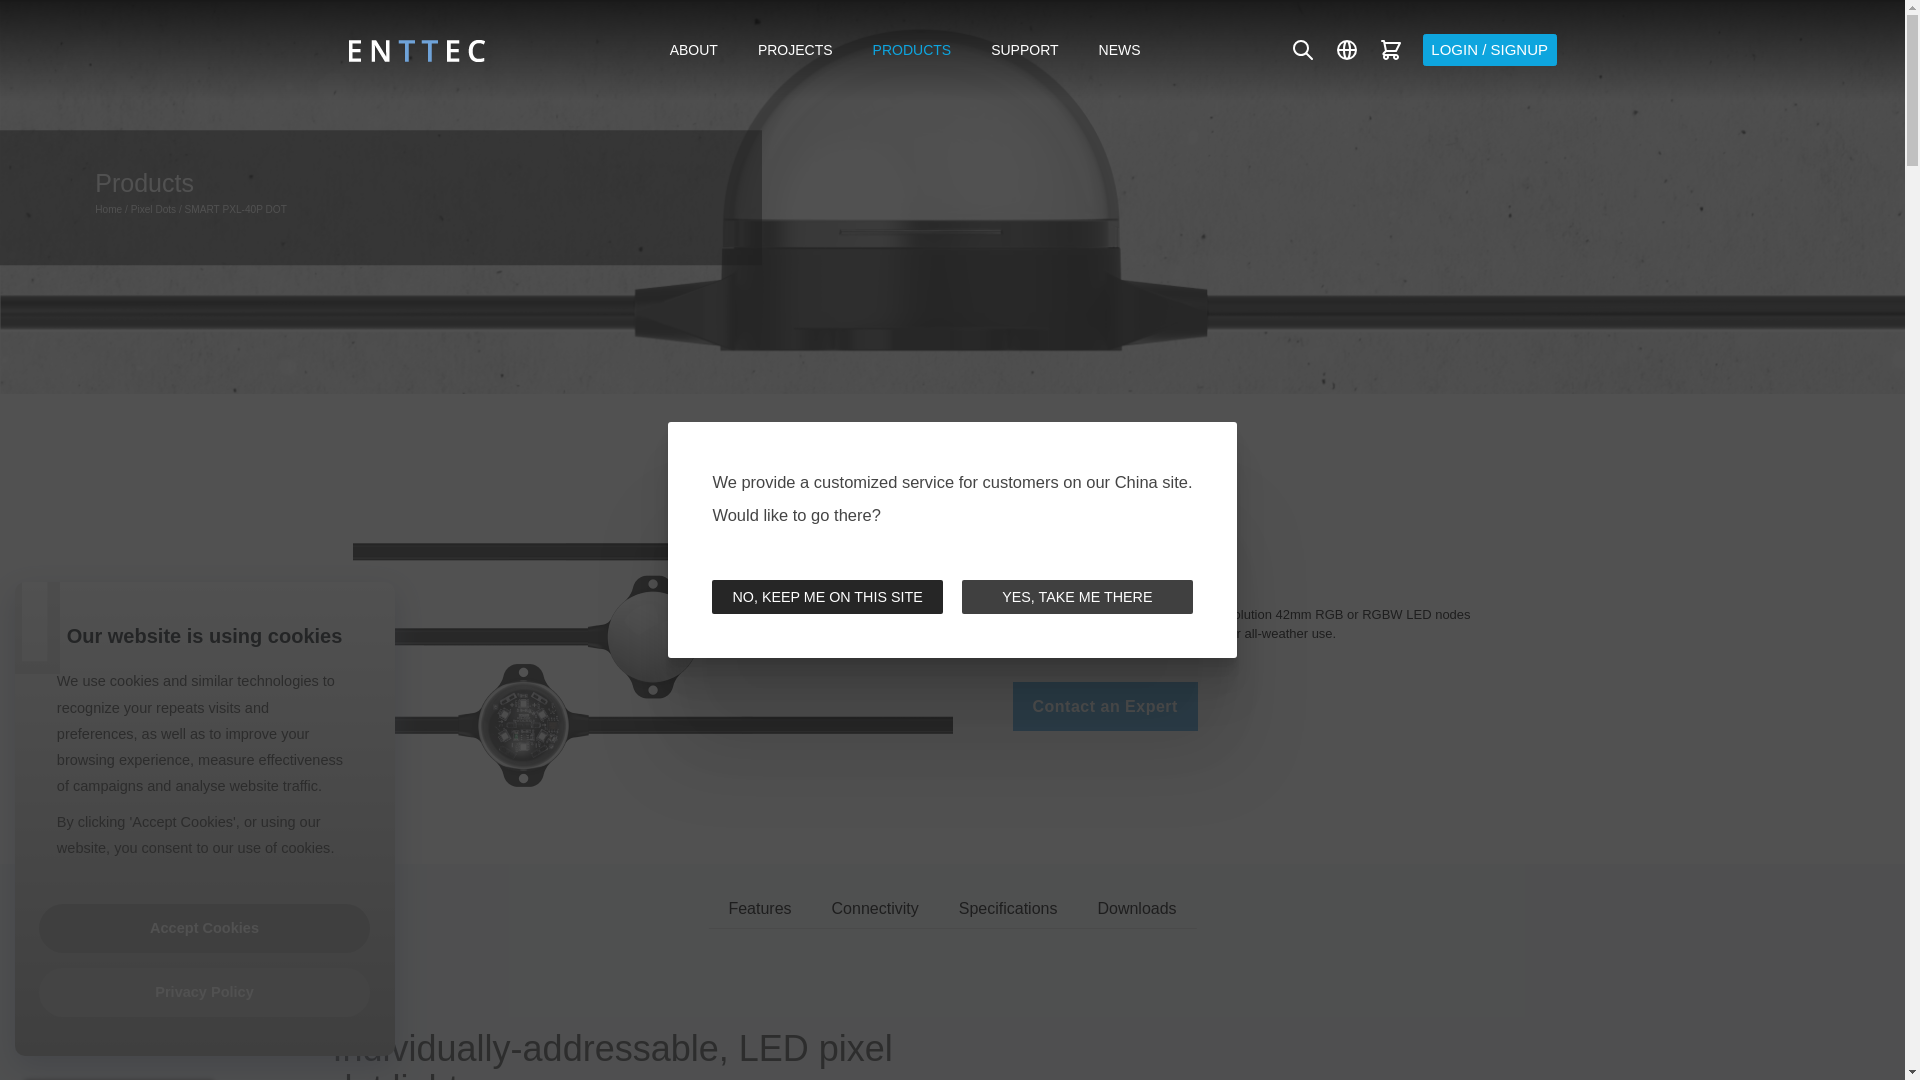 This screenshot has width=1920, height=1080. I want to click on ABOUT, so click(694, 49).